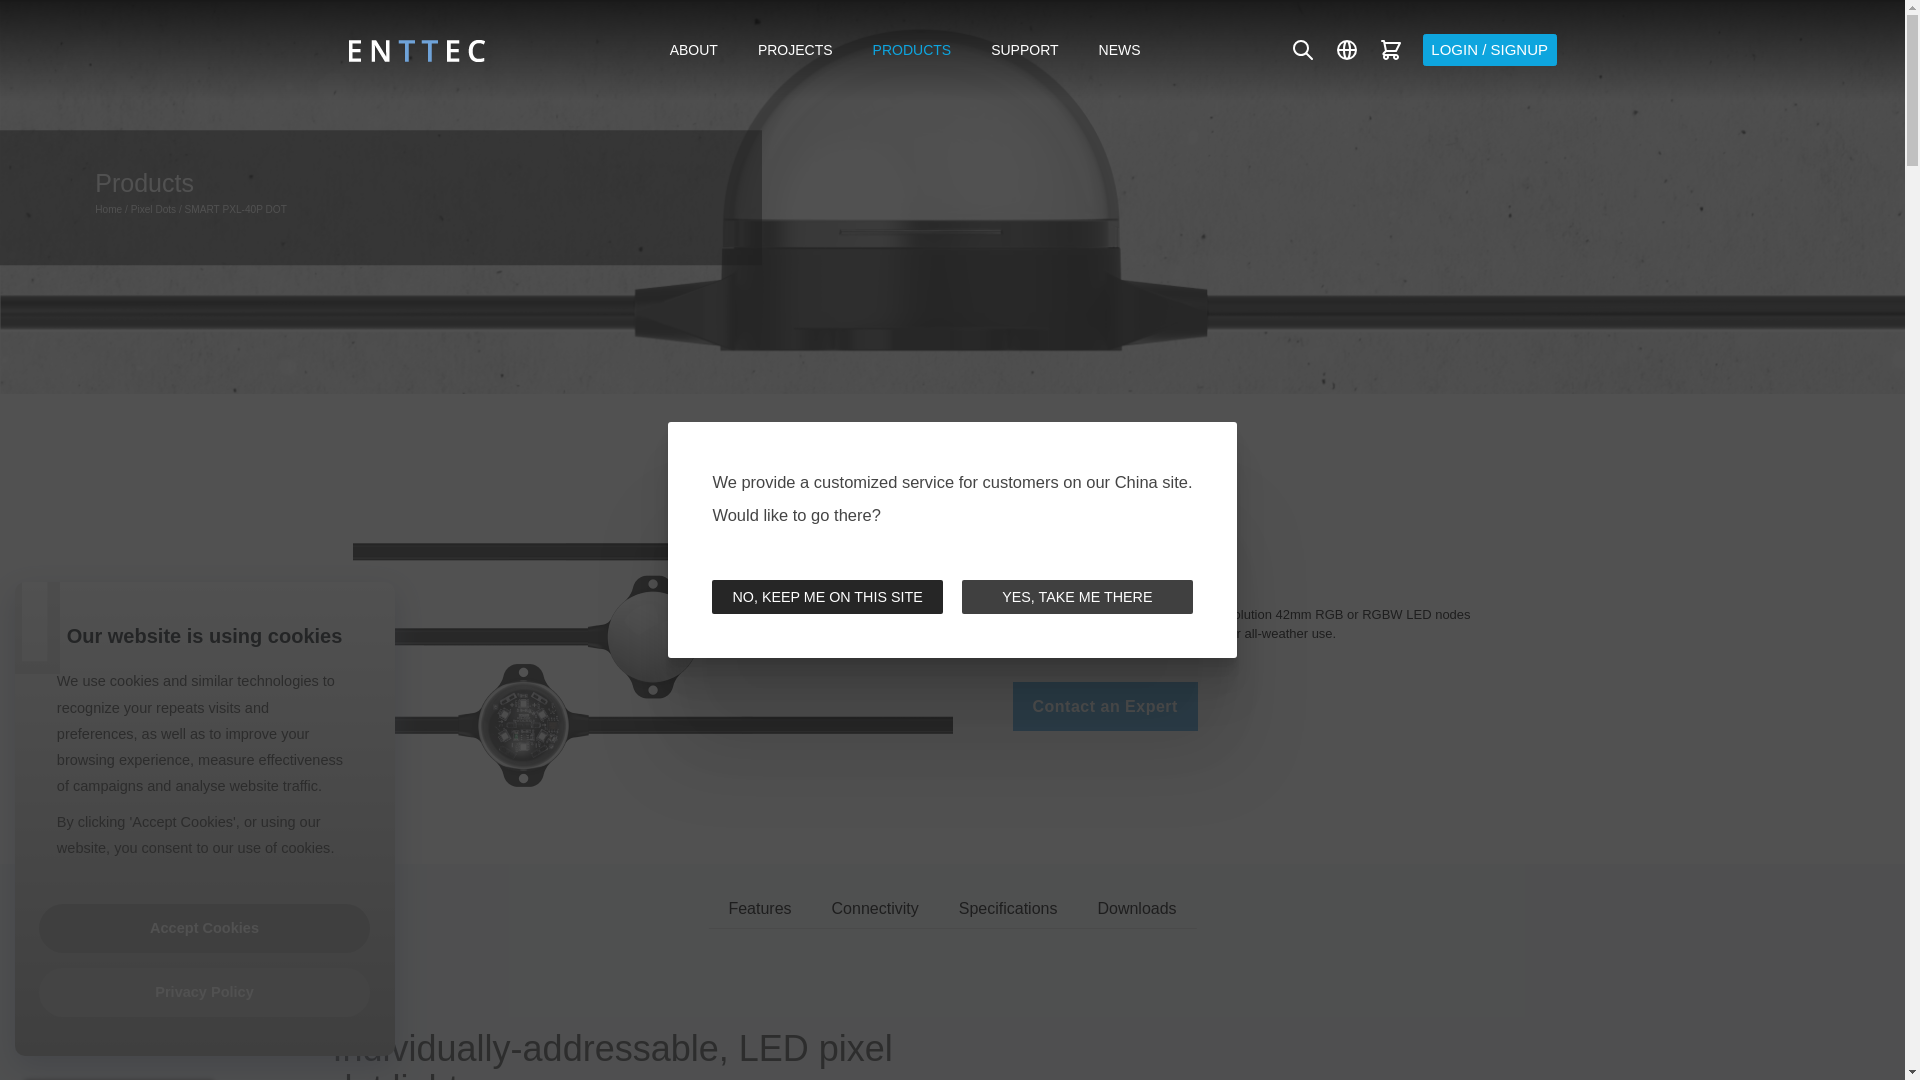 This screenshot has width=1920, height=1080. I want to click on ABOUT, so click(694, 49).